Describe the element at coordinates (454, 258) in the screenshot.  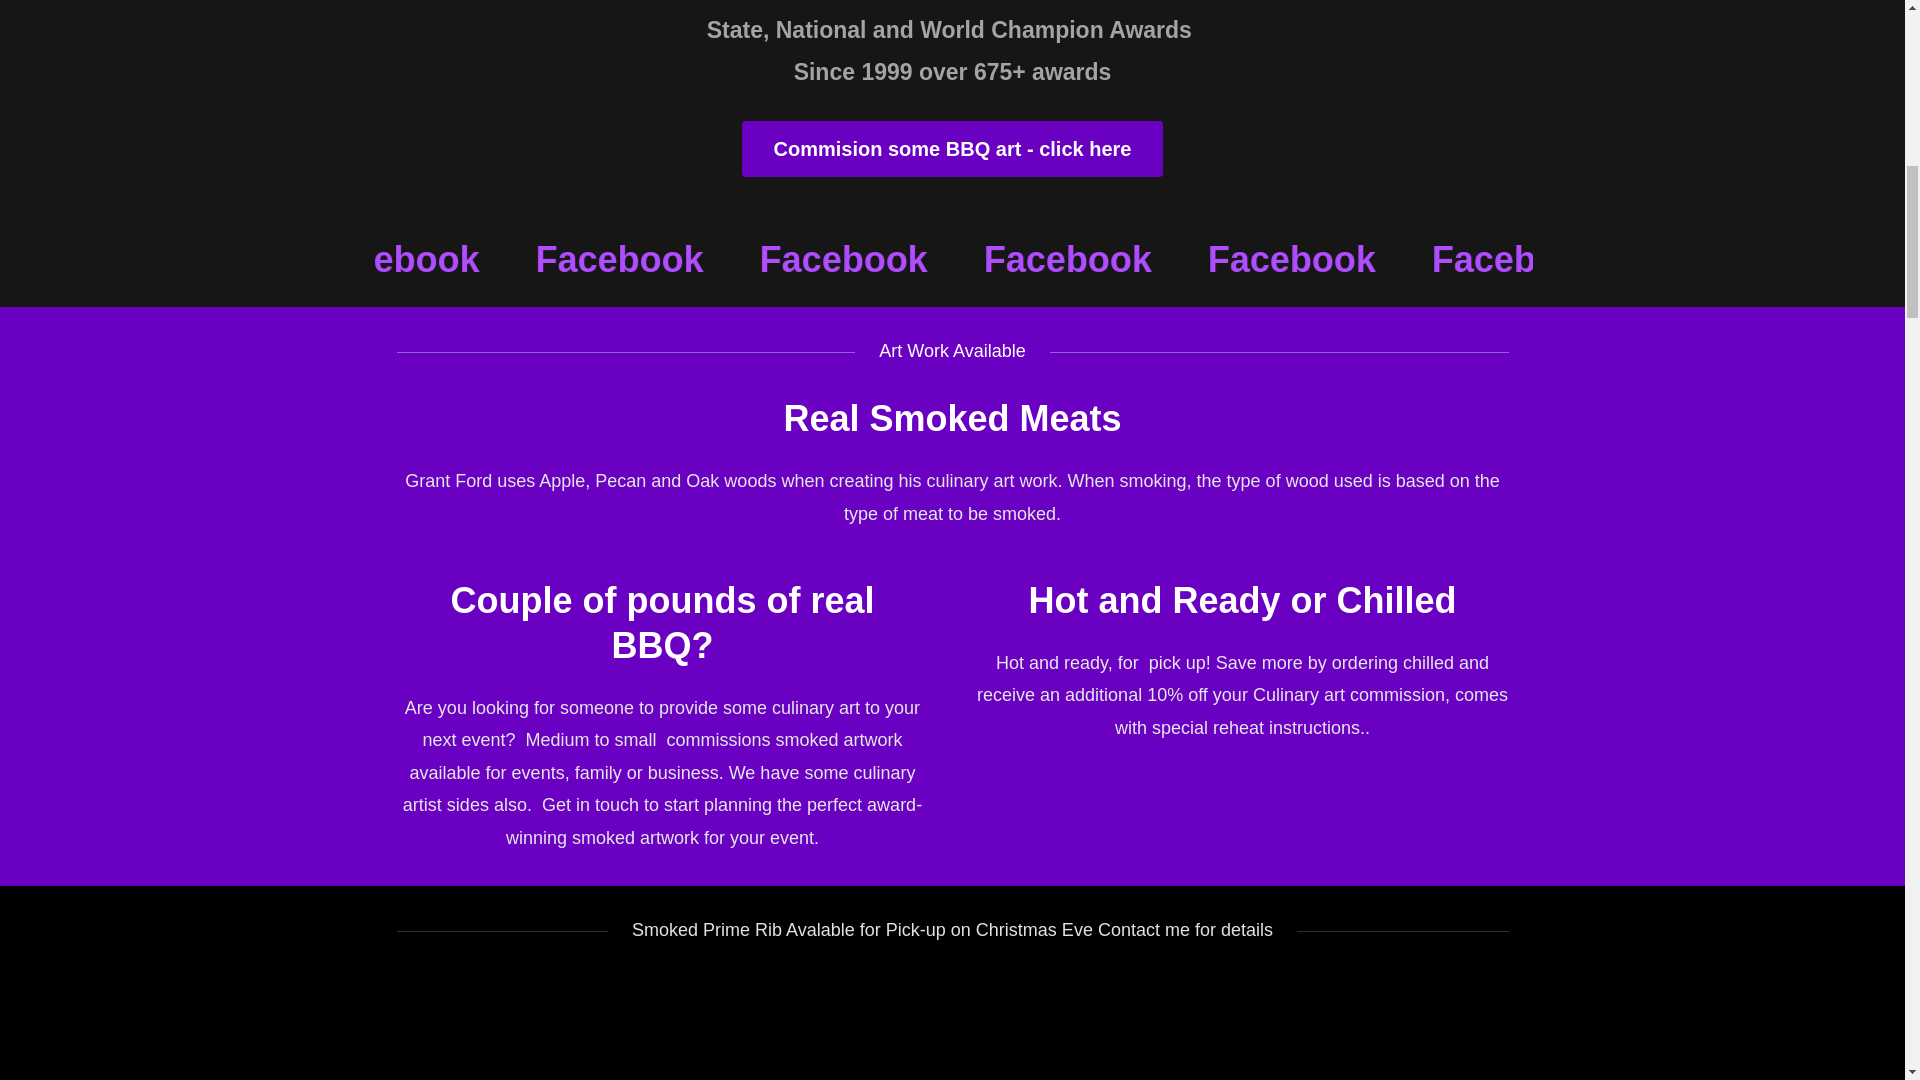
I see `Facebook` at that location.